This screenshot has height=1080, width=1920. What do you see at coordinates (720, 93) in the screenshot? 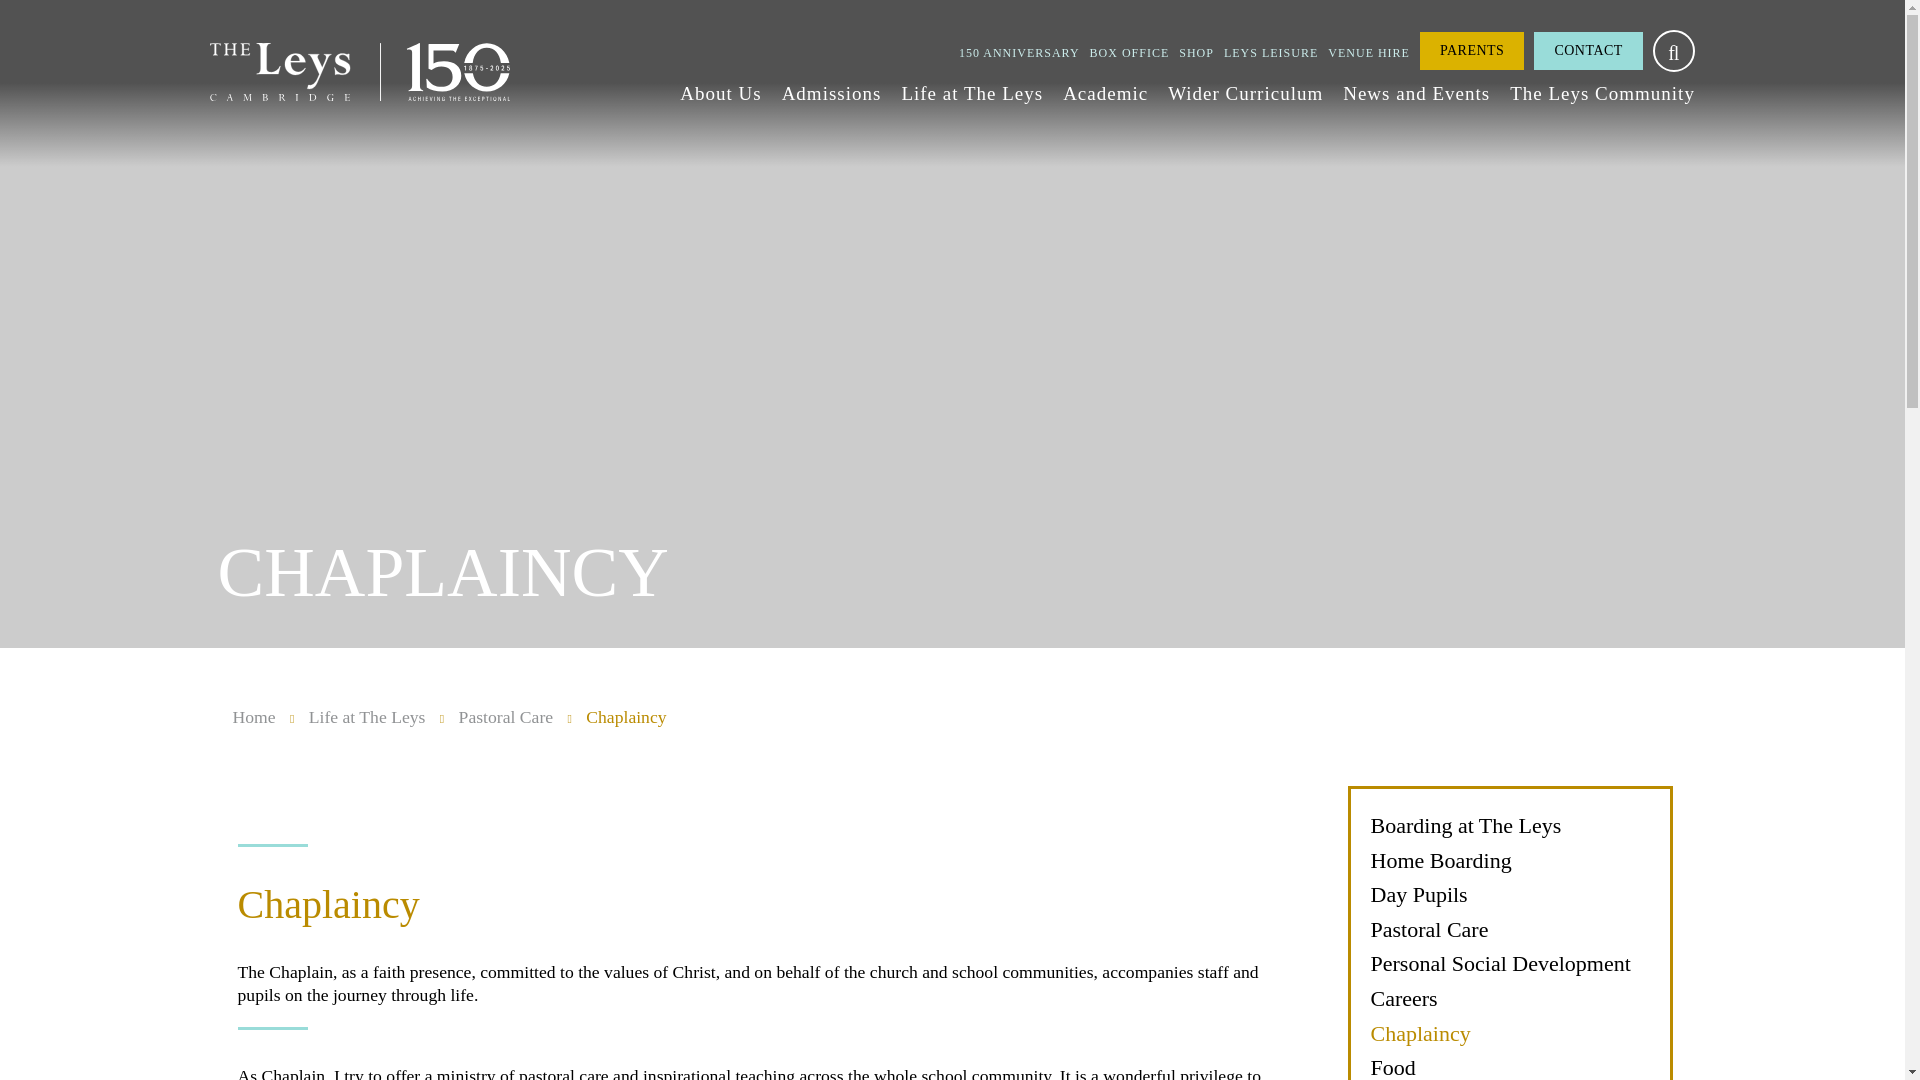
I see `About Us` at bounding box center [720, 93].